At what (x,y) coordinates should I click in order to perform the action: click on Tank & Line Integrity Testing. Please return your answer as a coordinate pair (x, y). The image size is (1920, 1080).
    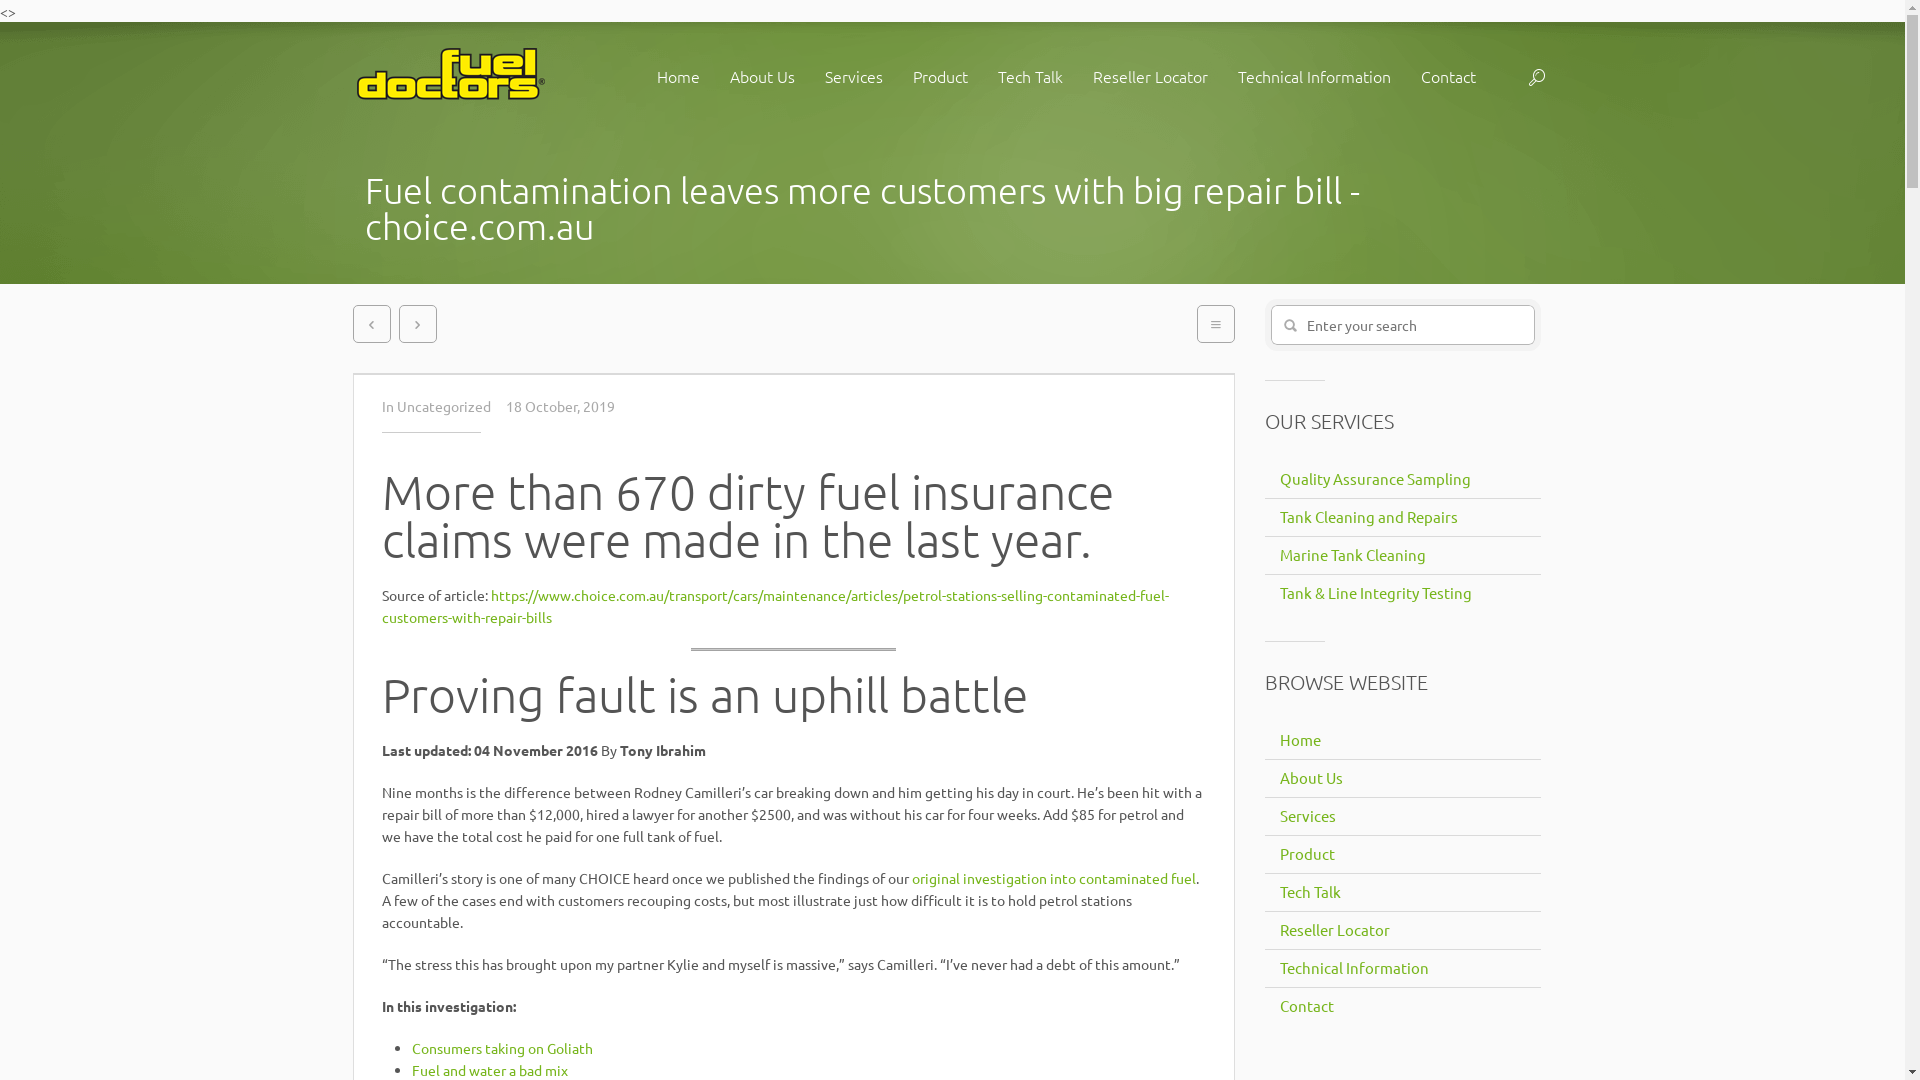
    Looking at the image, I should click on (1372, 593).